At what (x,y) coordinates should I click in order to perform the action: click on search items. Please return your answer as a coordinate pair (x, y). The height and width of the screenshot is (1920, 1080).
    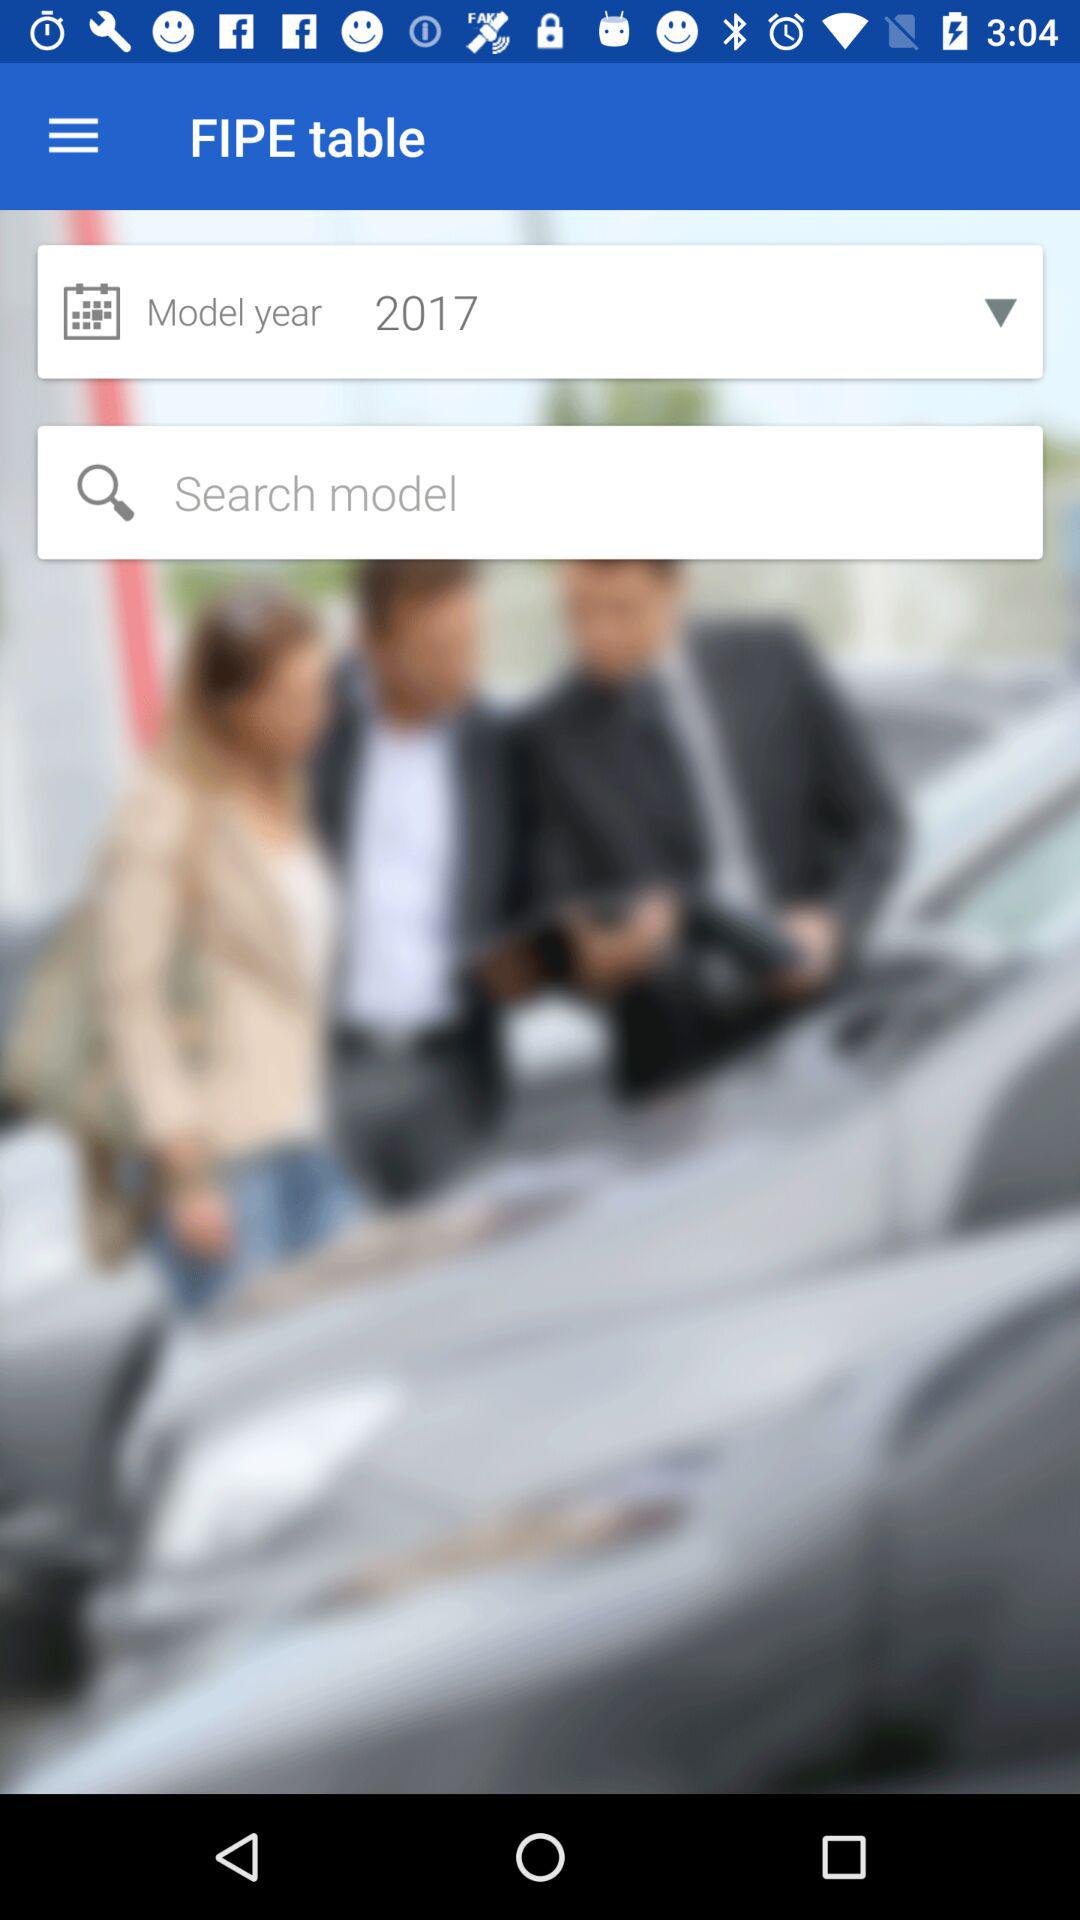
    Looking at the image, I should click on (540, 492).